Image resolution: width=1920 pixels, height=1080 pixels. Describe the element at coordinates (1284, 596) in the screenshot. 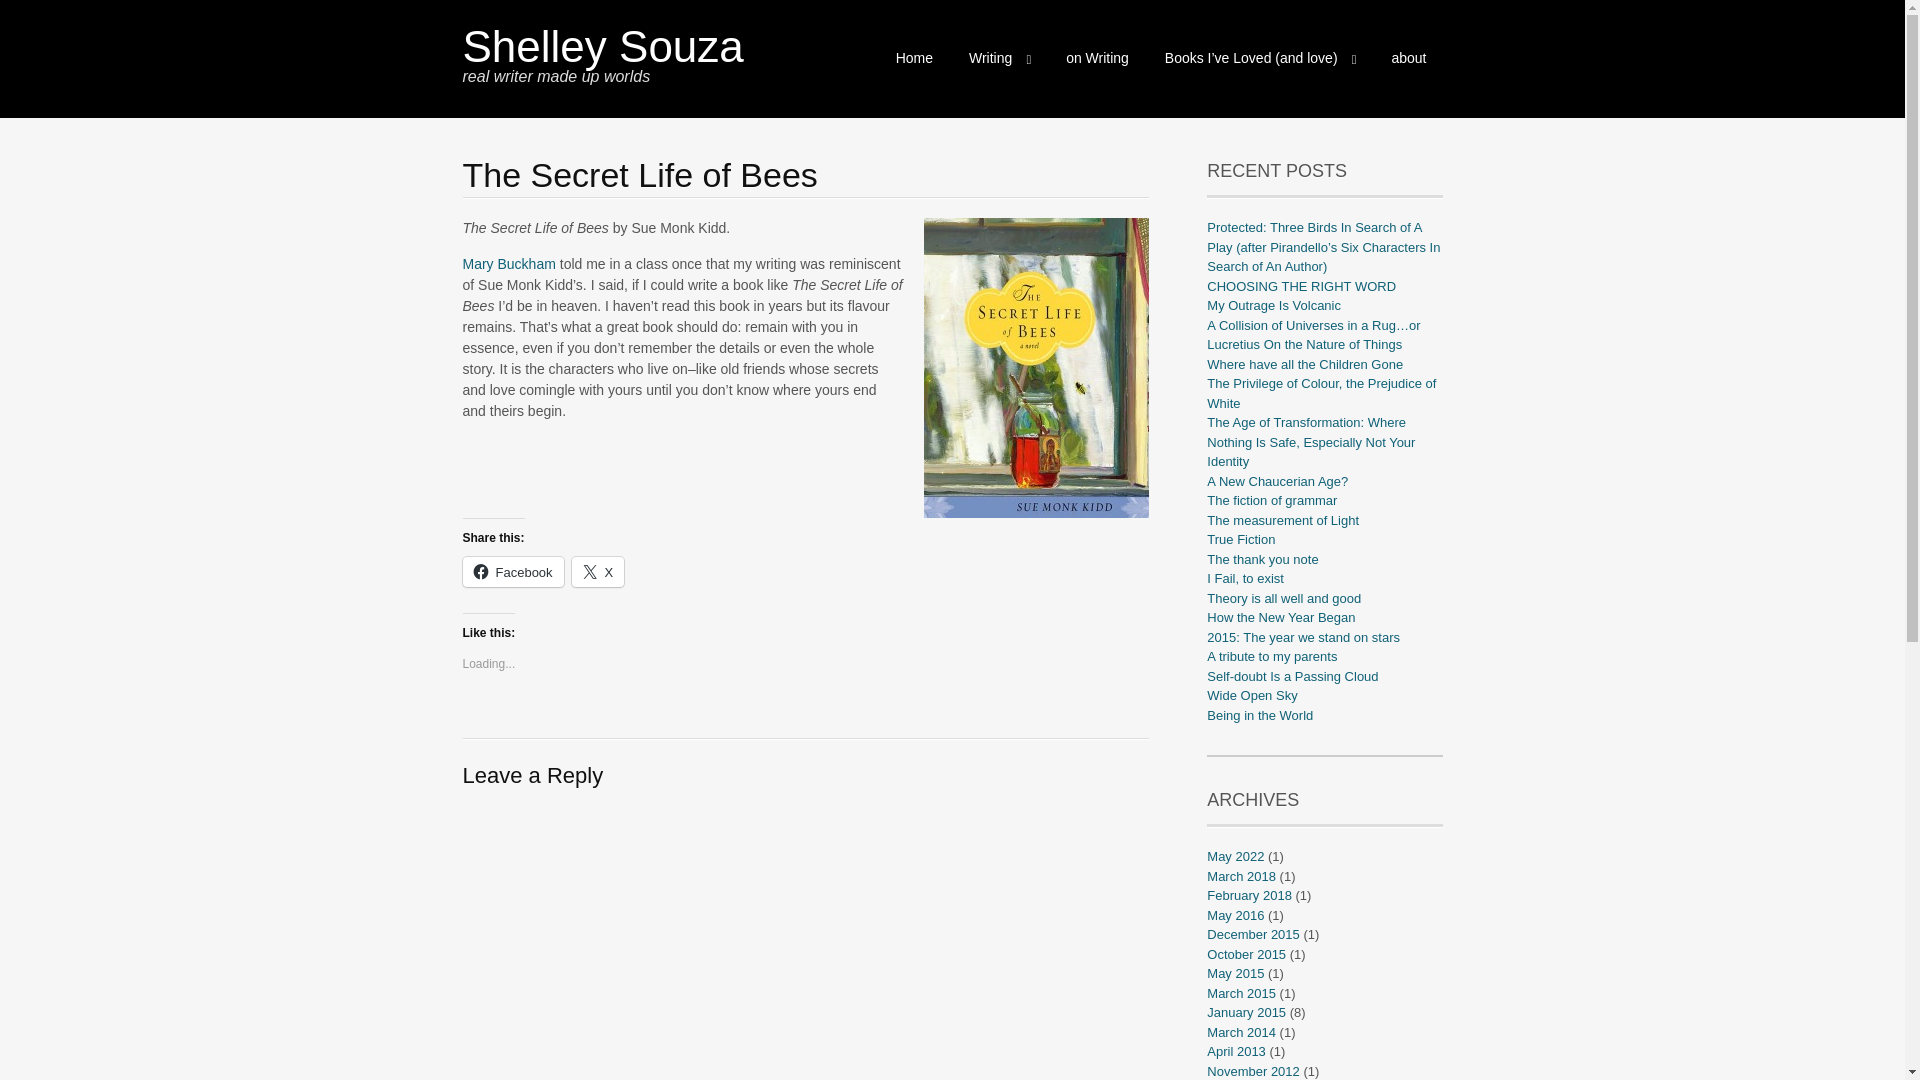

I see `Theory is all well and good` at that location.